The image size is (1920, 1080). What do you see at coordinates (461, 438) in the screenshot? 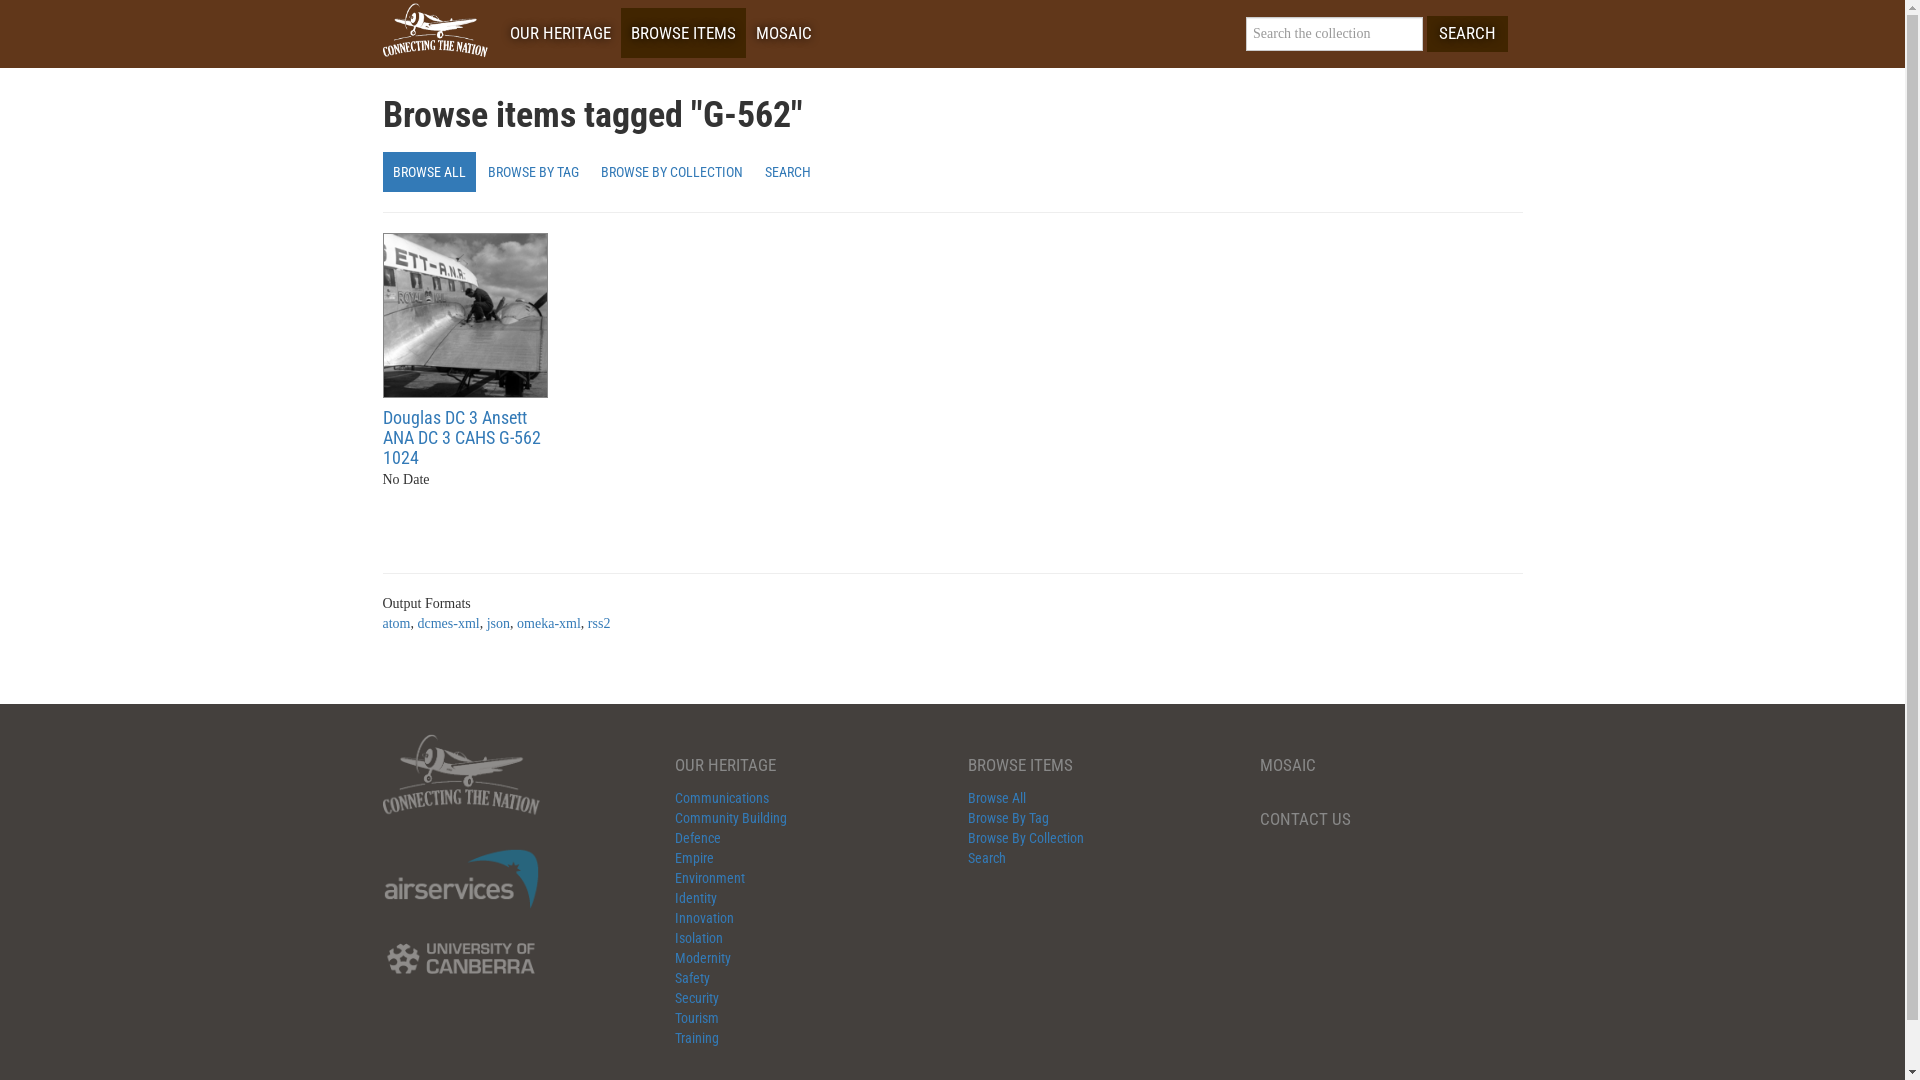
I see `Douglas DC 3 Ansett ANA DC 3 CAHS G-562 1024` at bounding box center [461, 438].